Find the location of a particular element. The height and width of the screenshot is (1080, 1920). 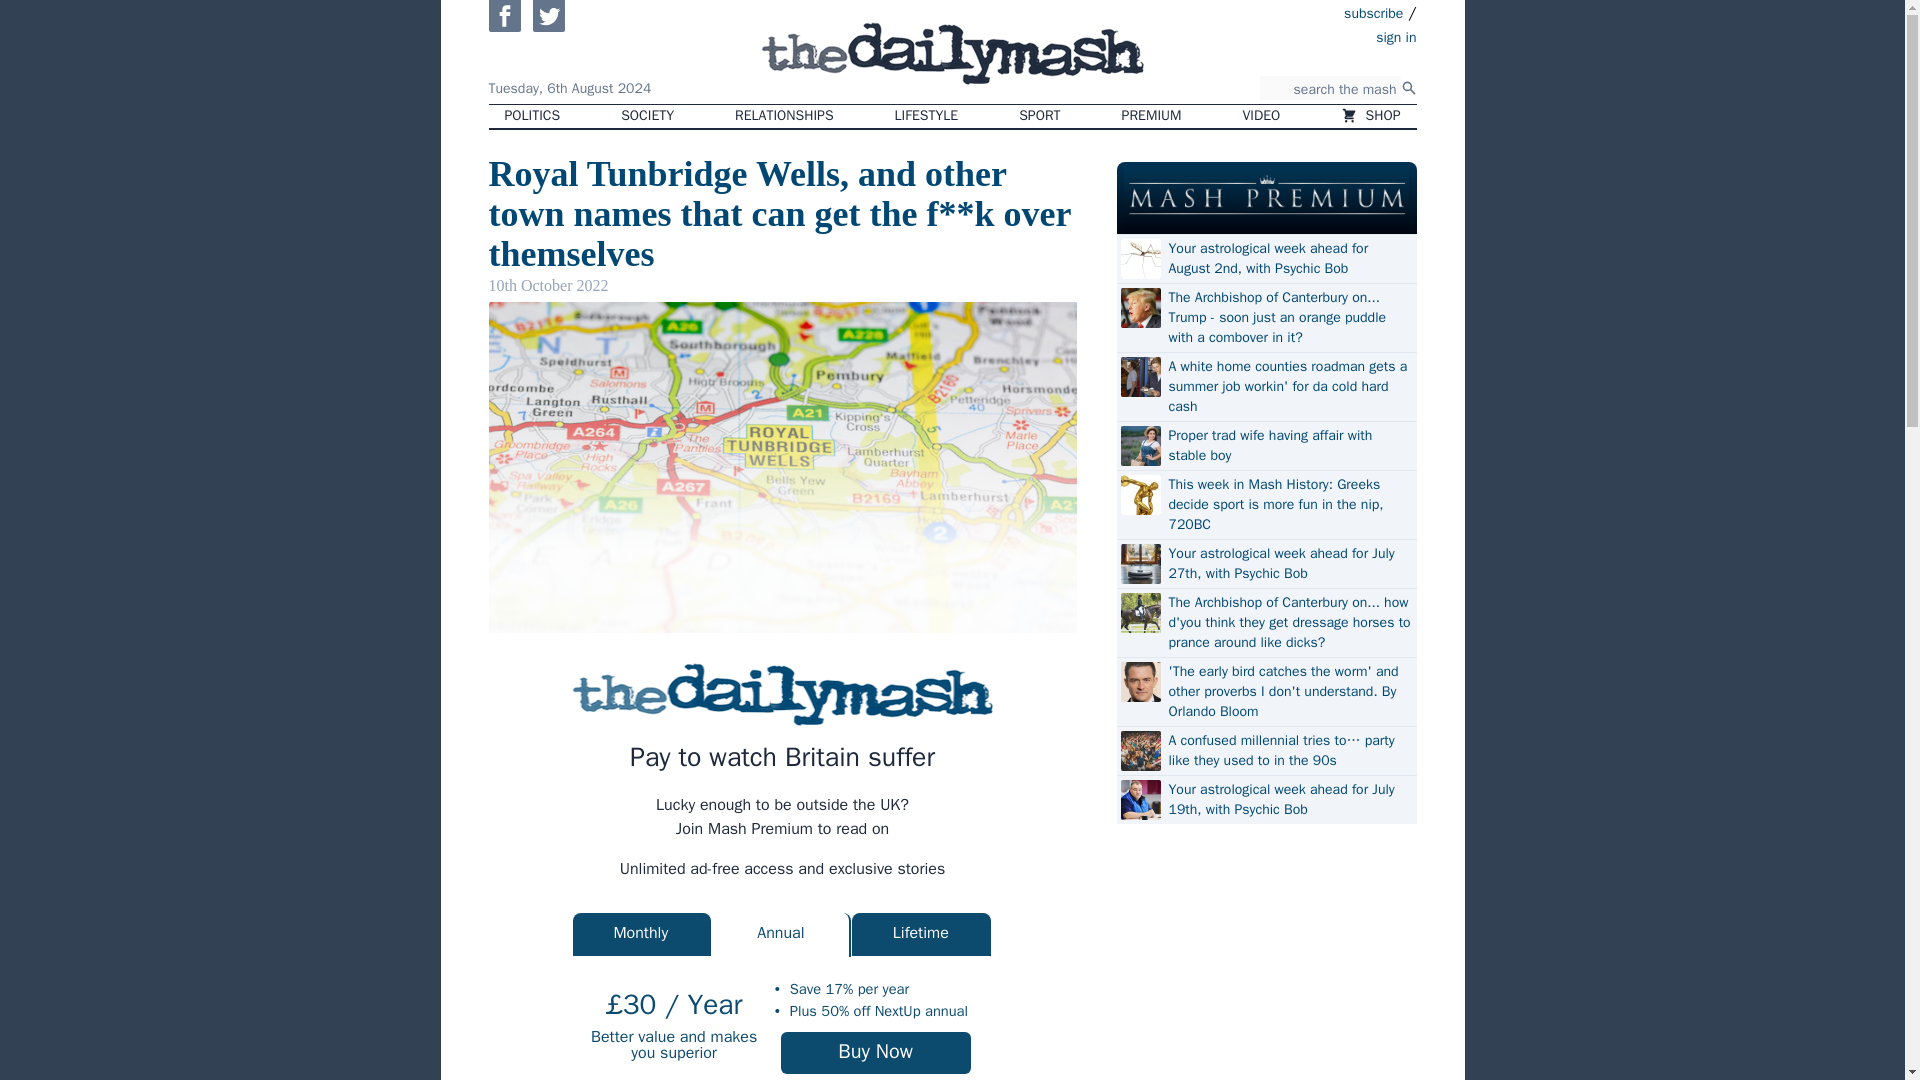

PREMIUM is located at coordinates (1152, 116).